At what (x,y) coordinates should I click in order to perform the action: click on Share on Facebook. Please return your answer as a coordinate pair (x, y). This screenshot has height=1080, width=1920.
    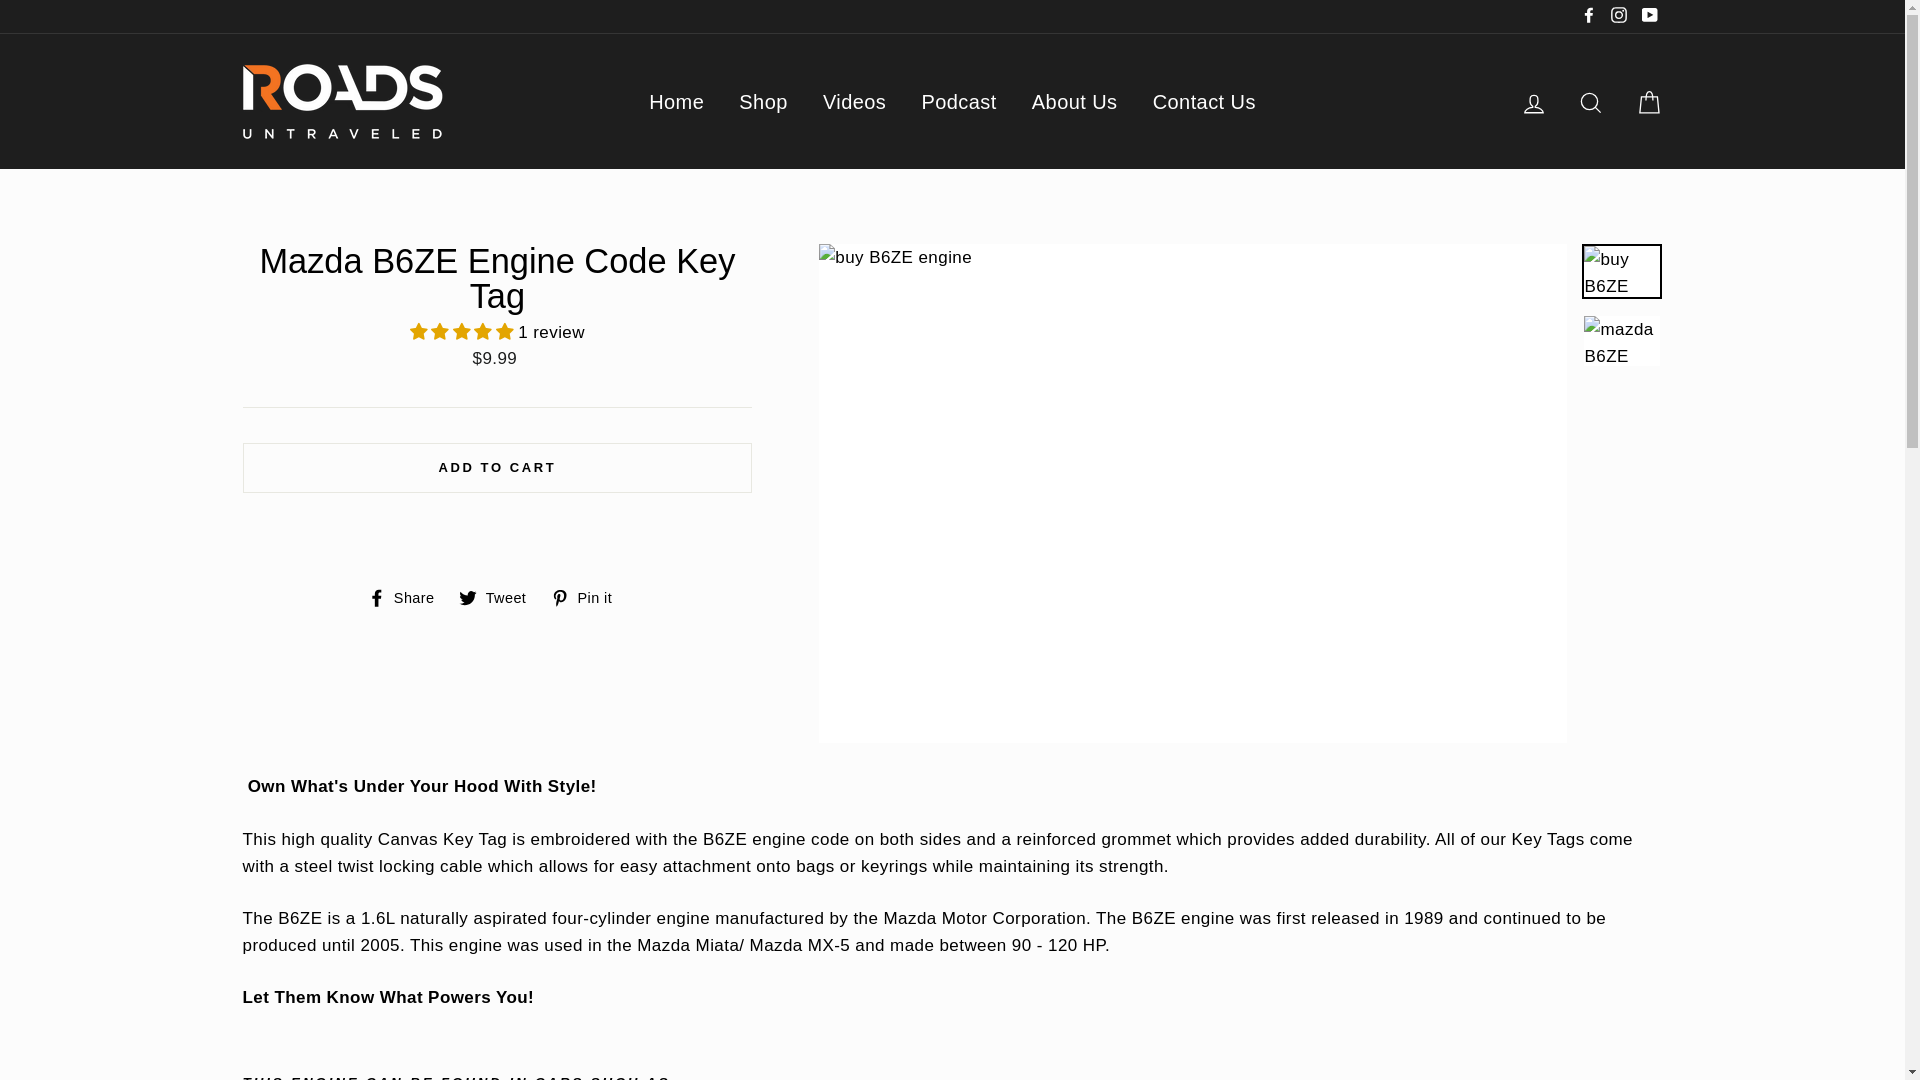
    Looking at the image, I should click on (408, 596).